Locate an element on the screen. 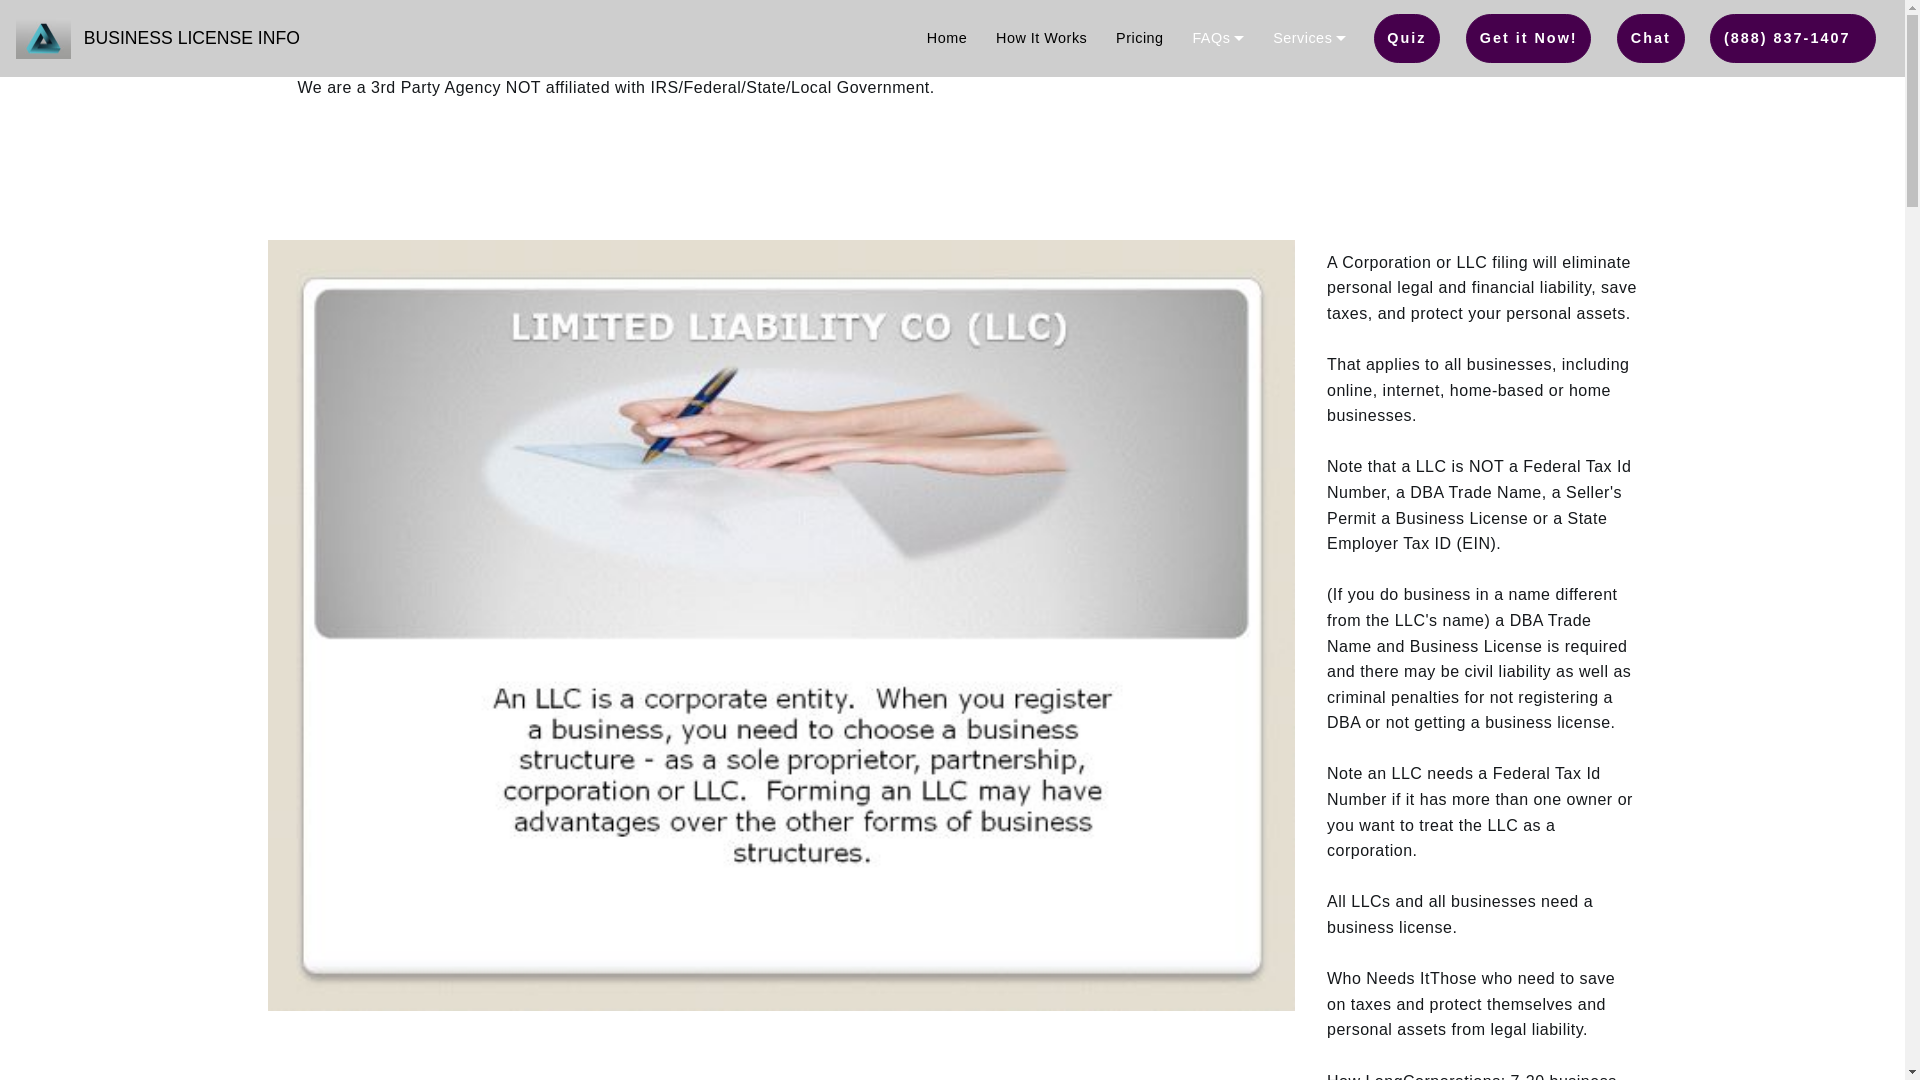  Pricing is located at coordinates (1139, 38).